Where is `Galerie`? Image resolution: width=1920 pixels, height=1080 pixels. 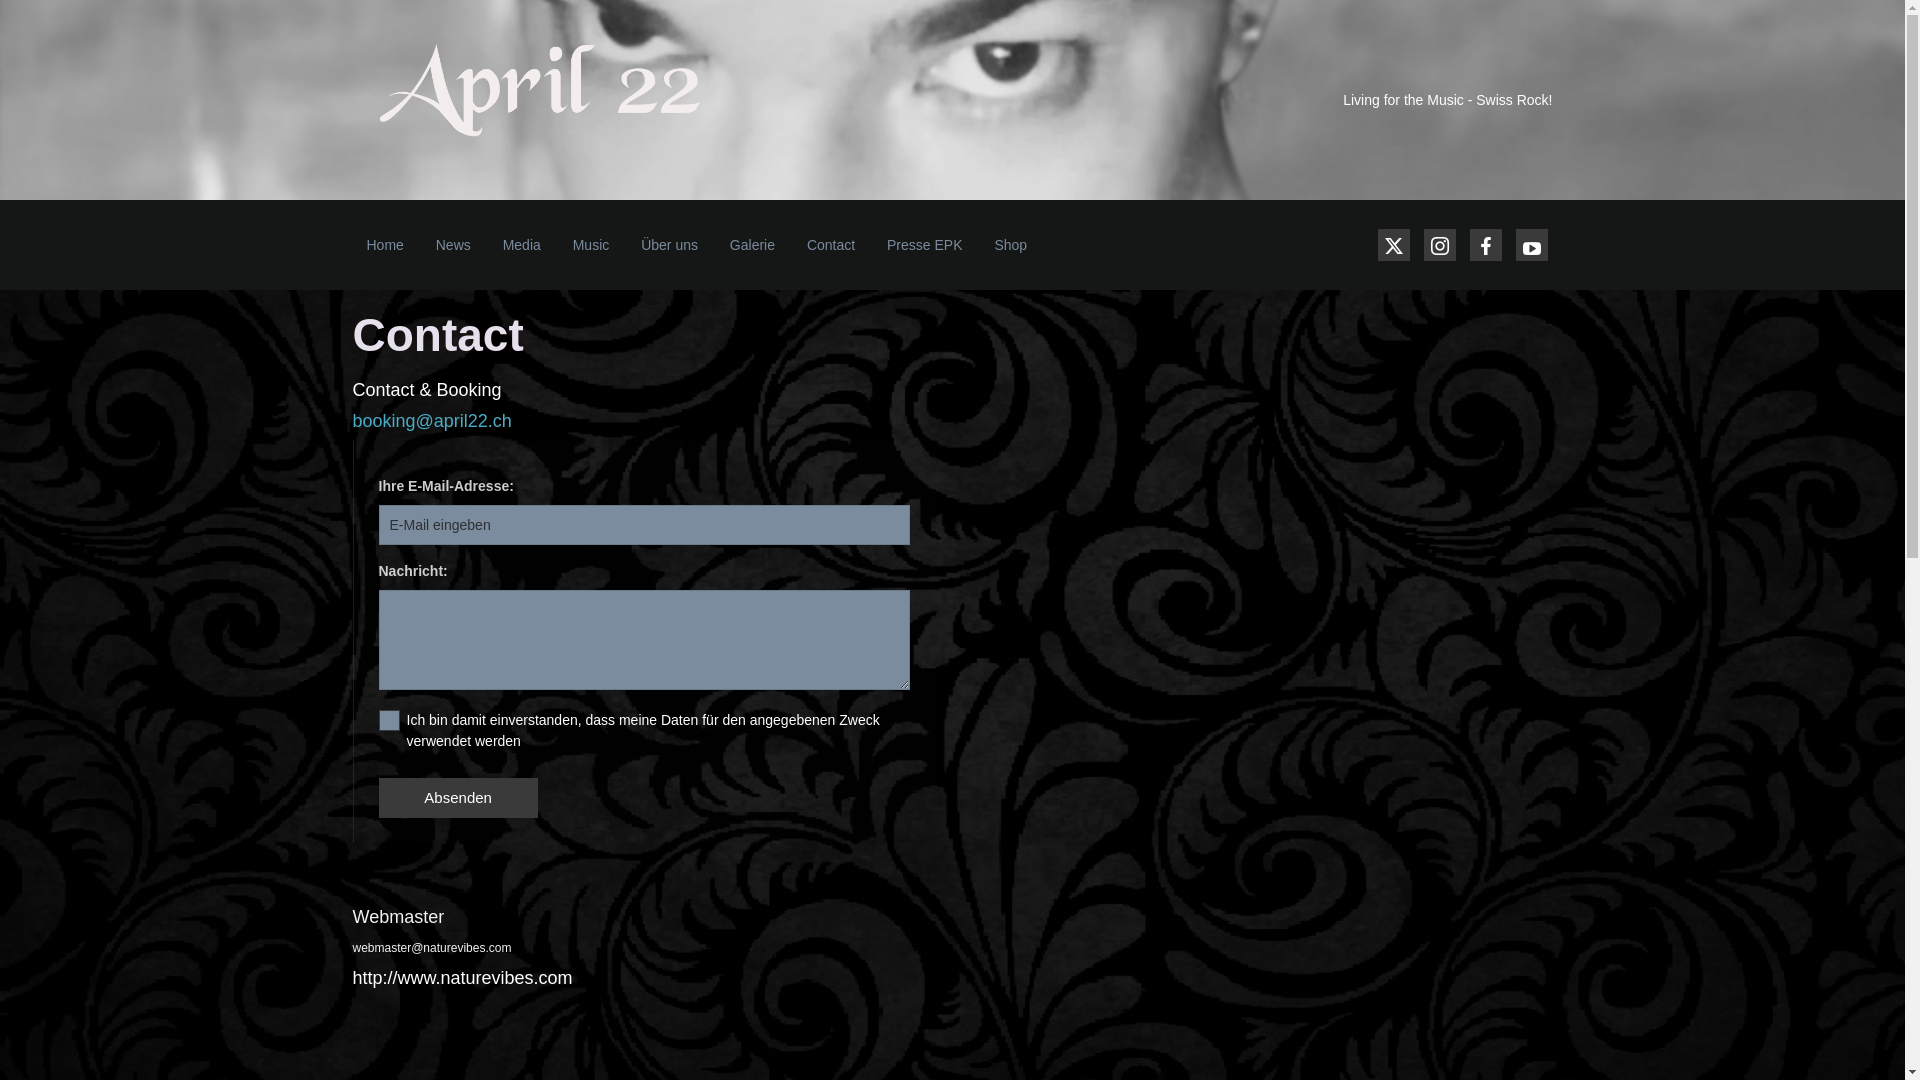 Galerie is located at coordinates (752, 245).